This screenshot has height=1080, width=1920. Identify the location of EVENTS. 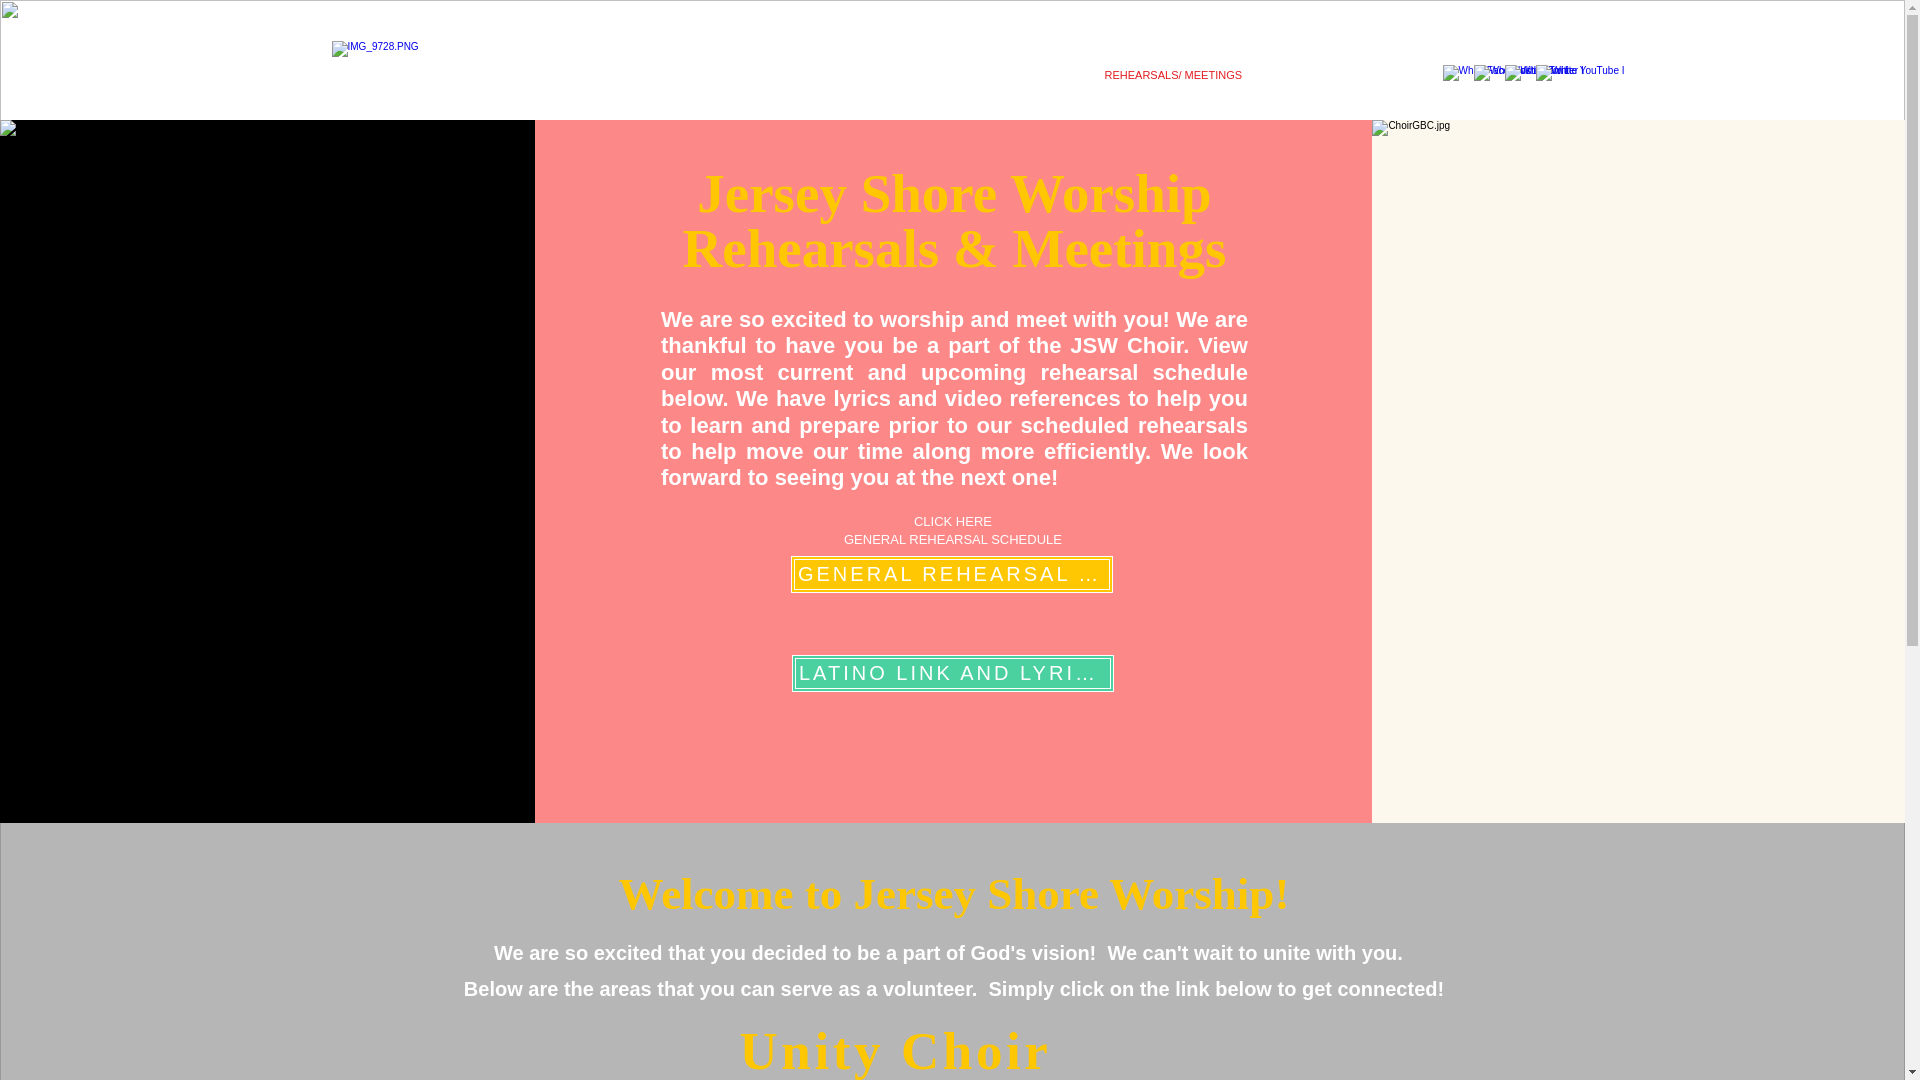
(884, 74).